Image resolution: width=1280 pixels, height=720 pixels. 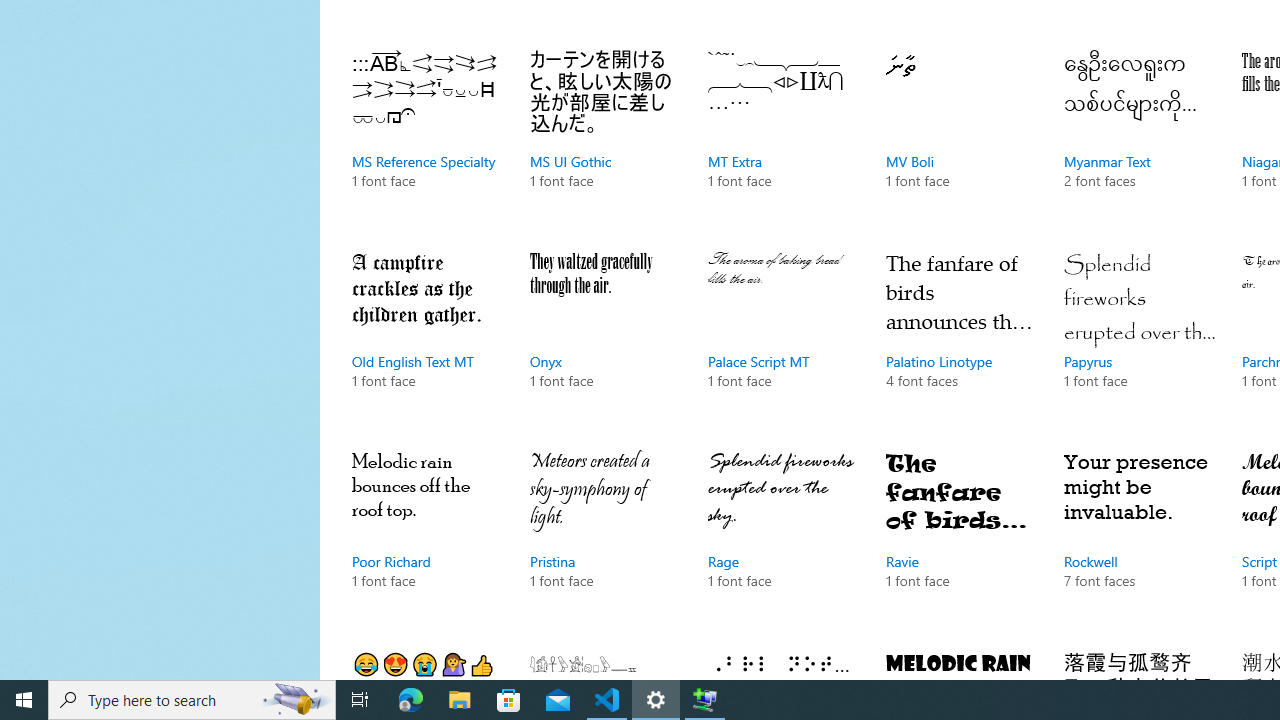 What do you see at coordinates (1138, 140) in the screenshot?
I see `Myanmar Text, 2 font faces` at bounding box center [1138, 140].